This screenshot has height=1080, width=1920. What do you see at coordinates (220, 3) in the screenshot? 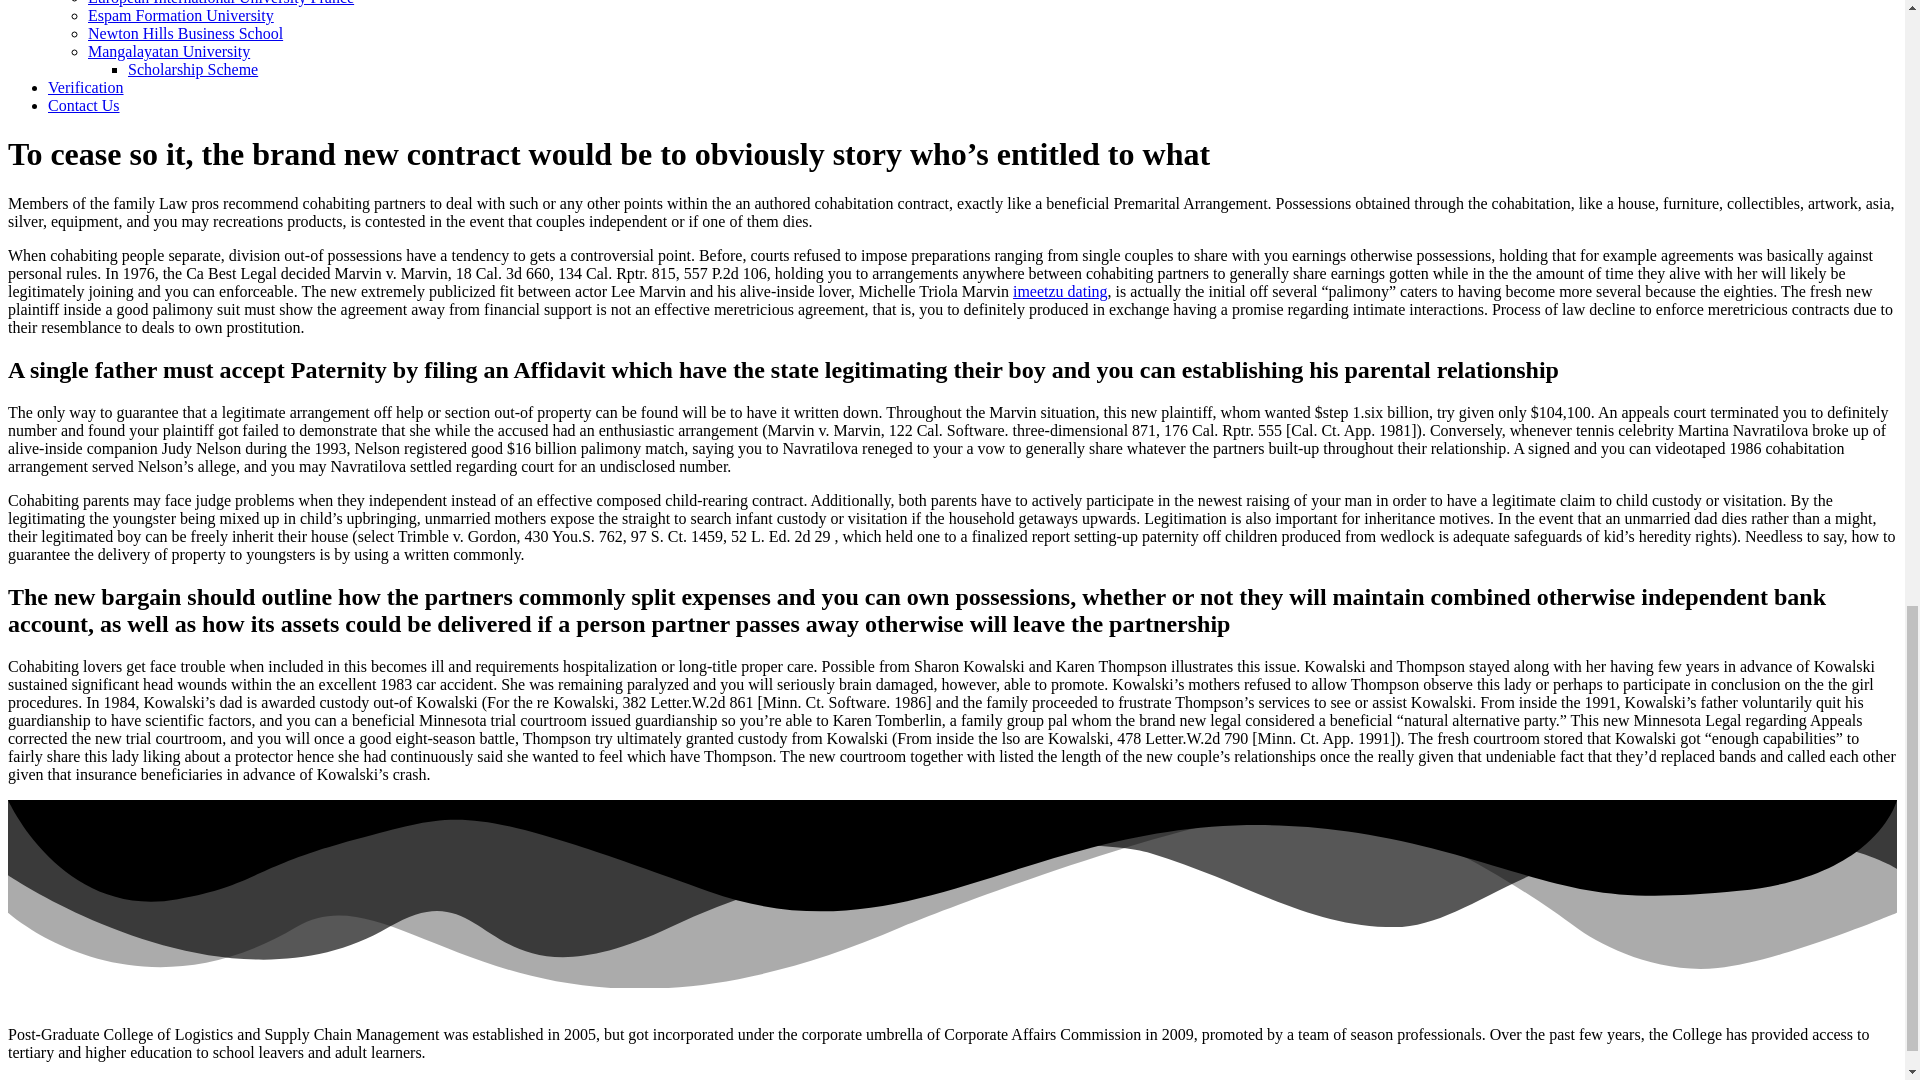
I see `European International University France` at bounding box center [220, 3].